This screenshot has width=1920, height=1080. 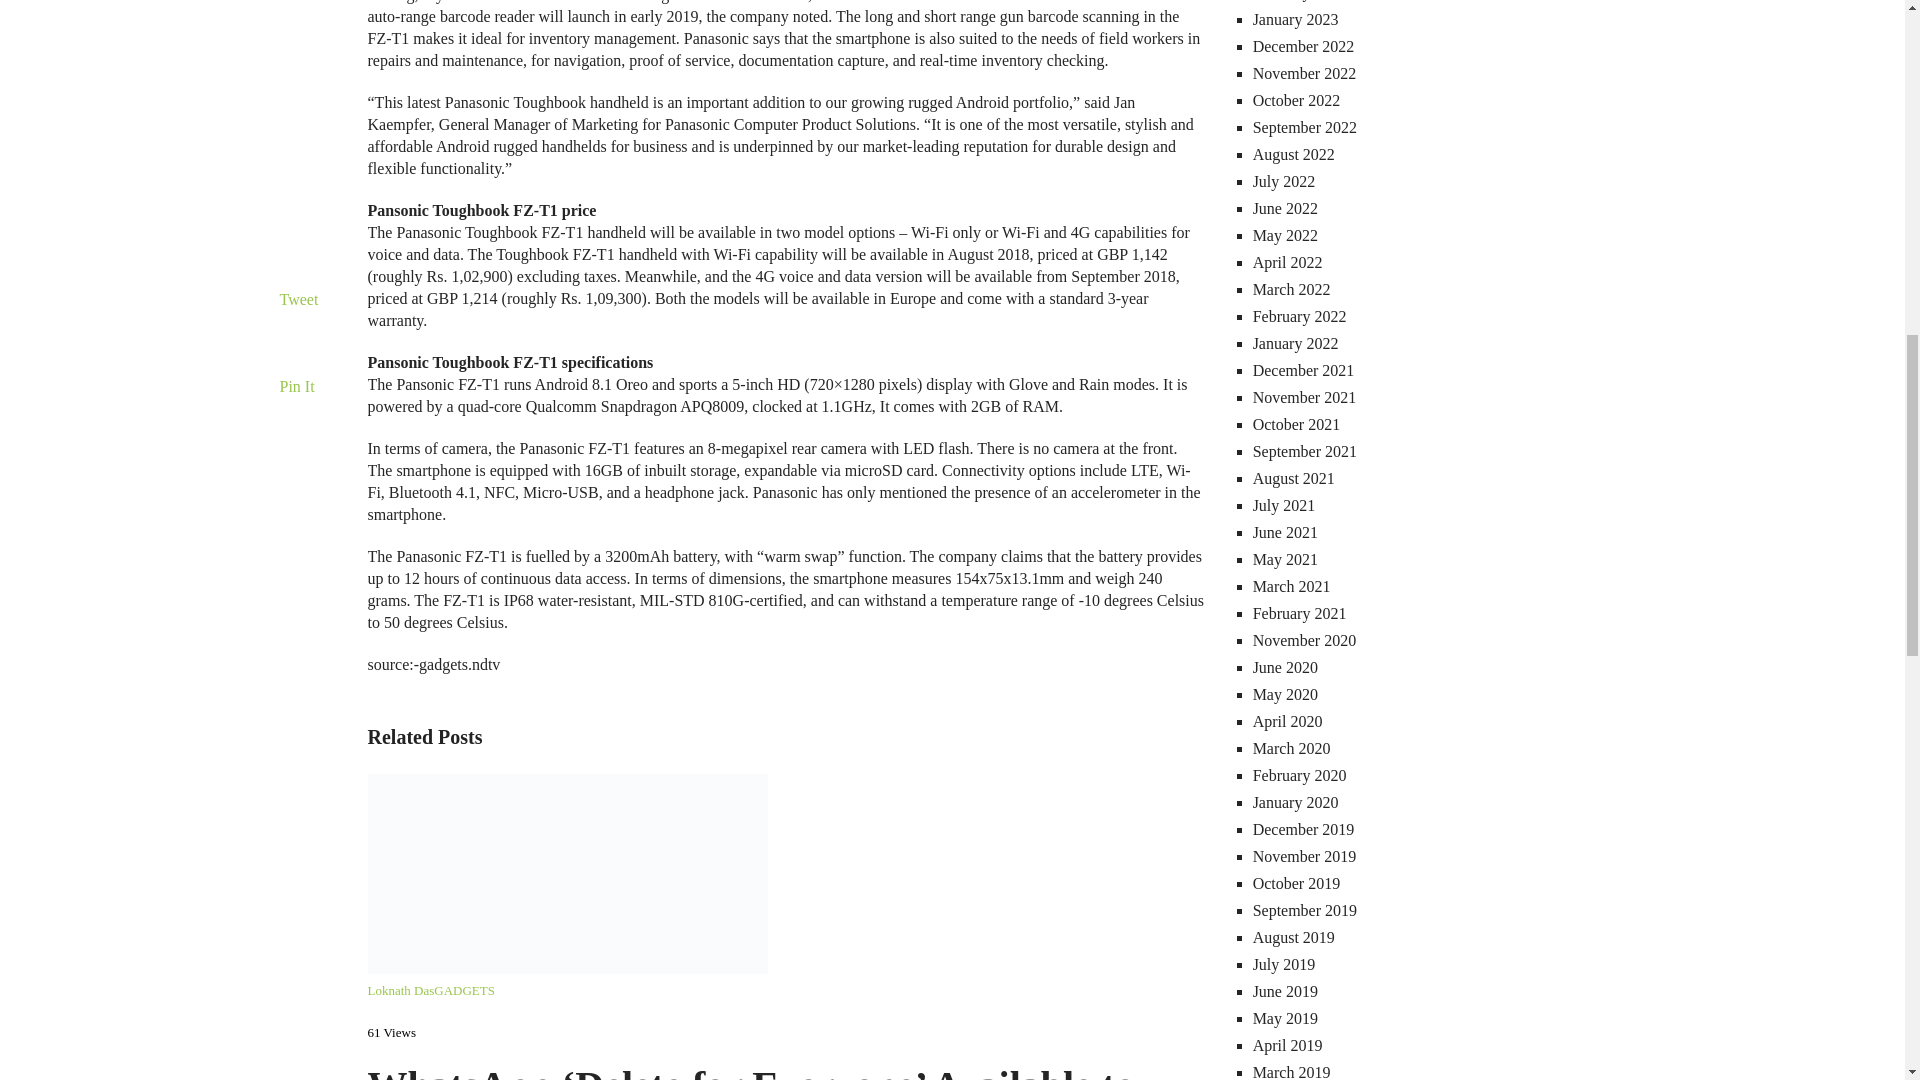 What do you see at coordinates (402, 990) in the screenshot?
I see `Posts by Loknath Das` at bounding box center [402, 990].